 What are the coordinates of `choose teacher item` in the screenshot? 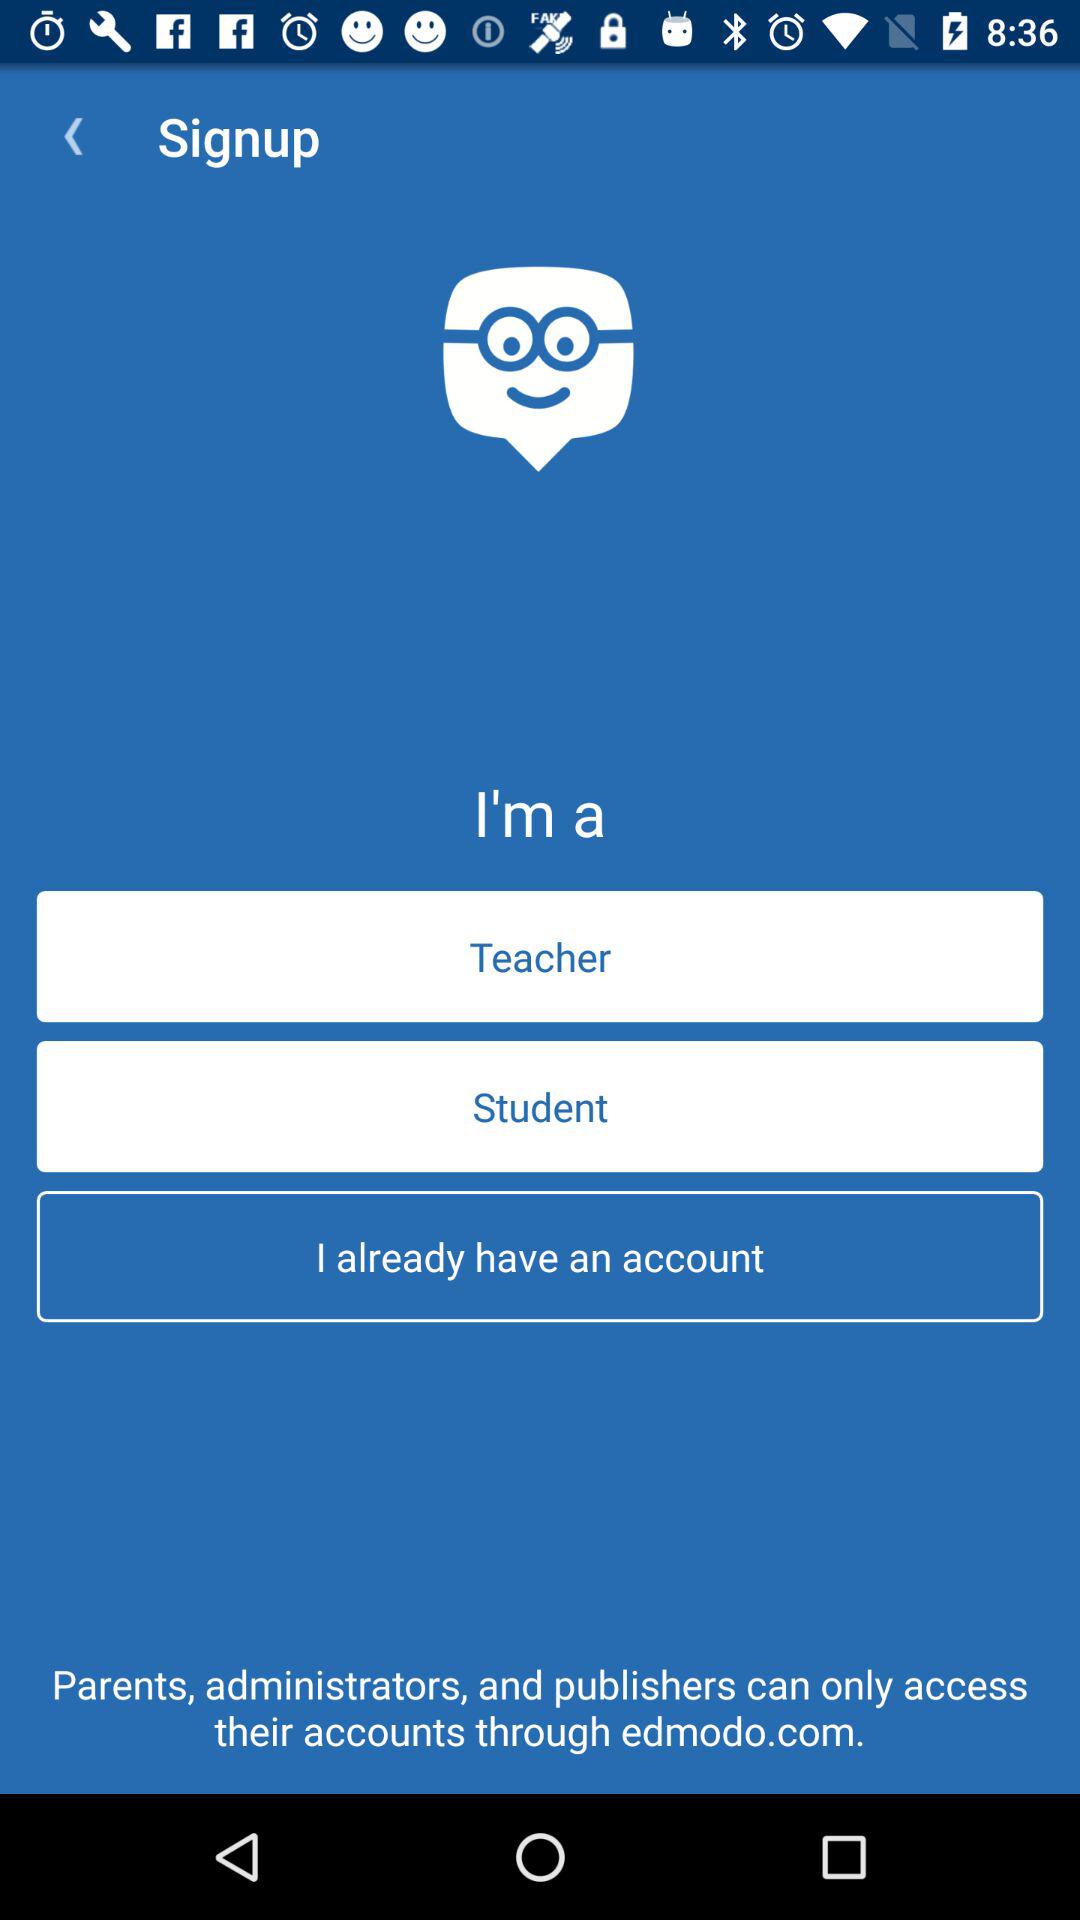 It's located at (540, 956).